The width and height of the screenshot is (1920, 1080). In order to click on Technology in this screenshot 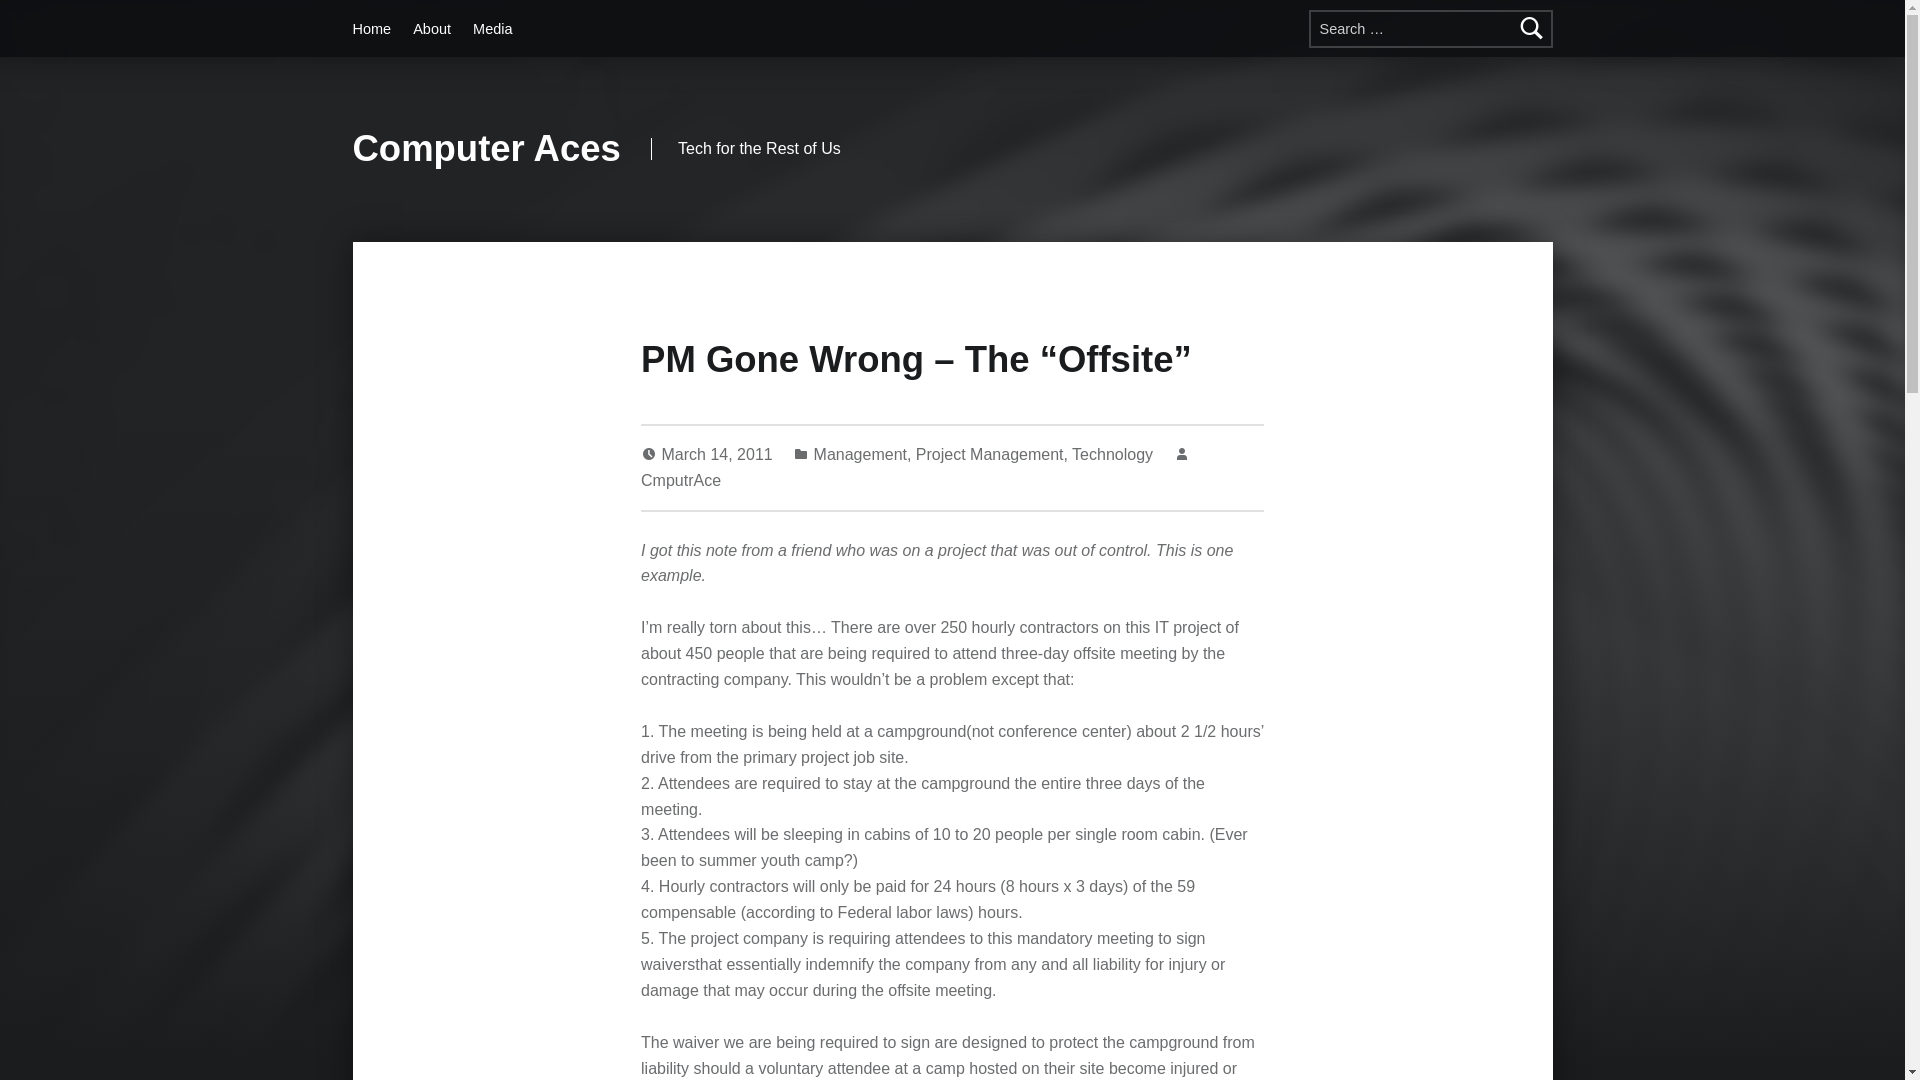, I will do `click(1112, 454)`.